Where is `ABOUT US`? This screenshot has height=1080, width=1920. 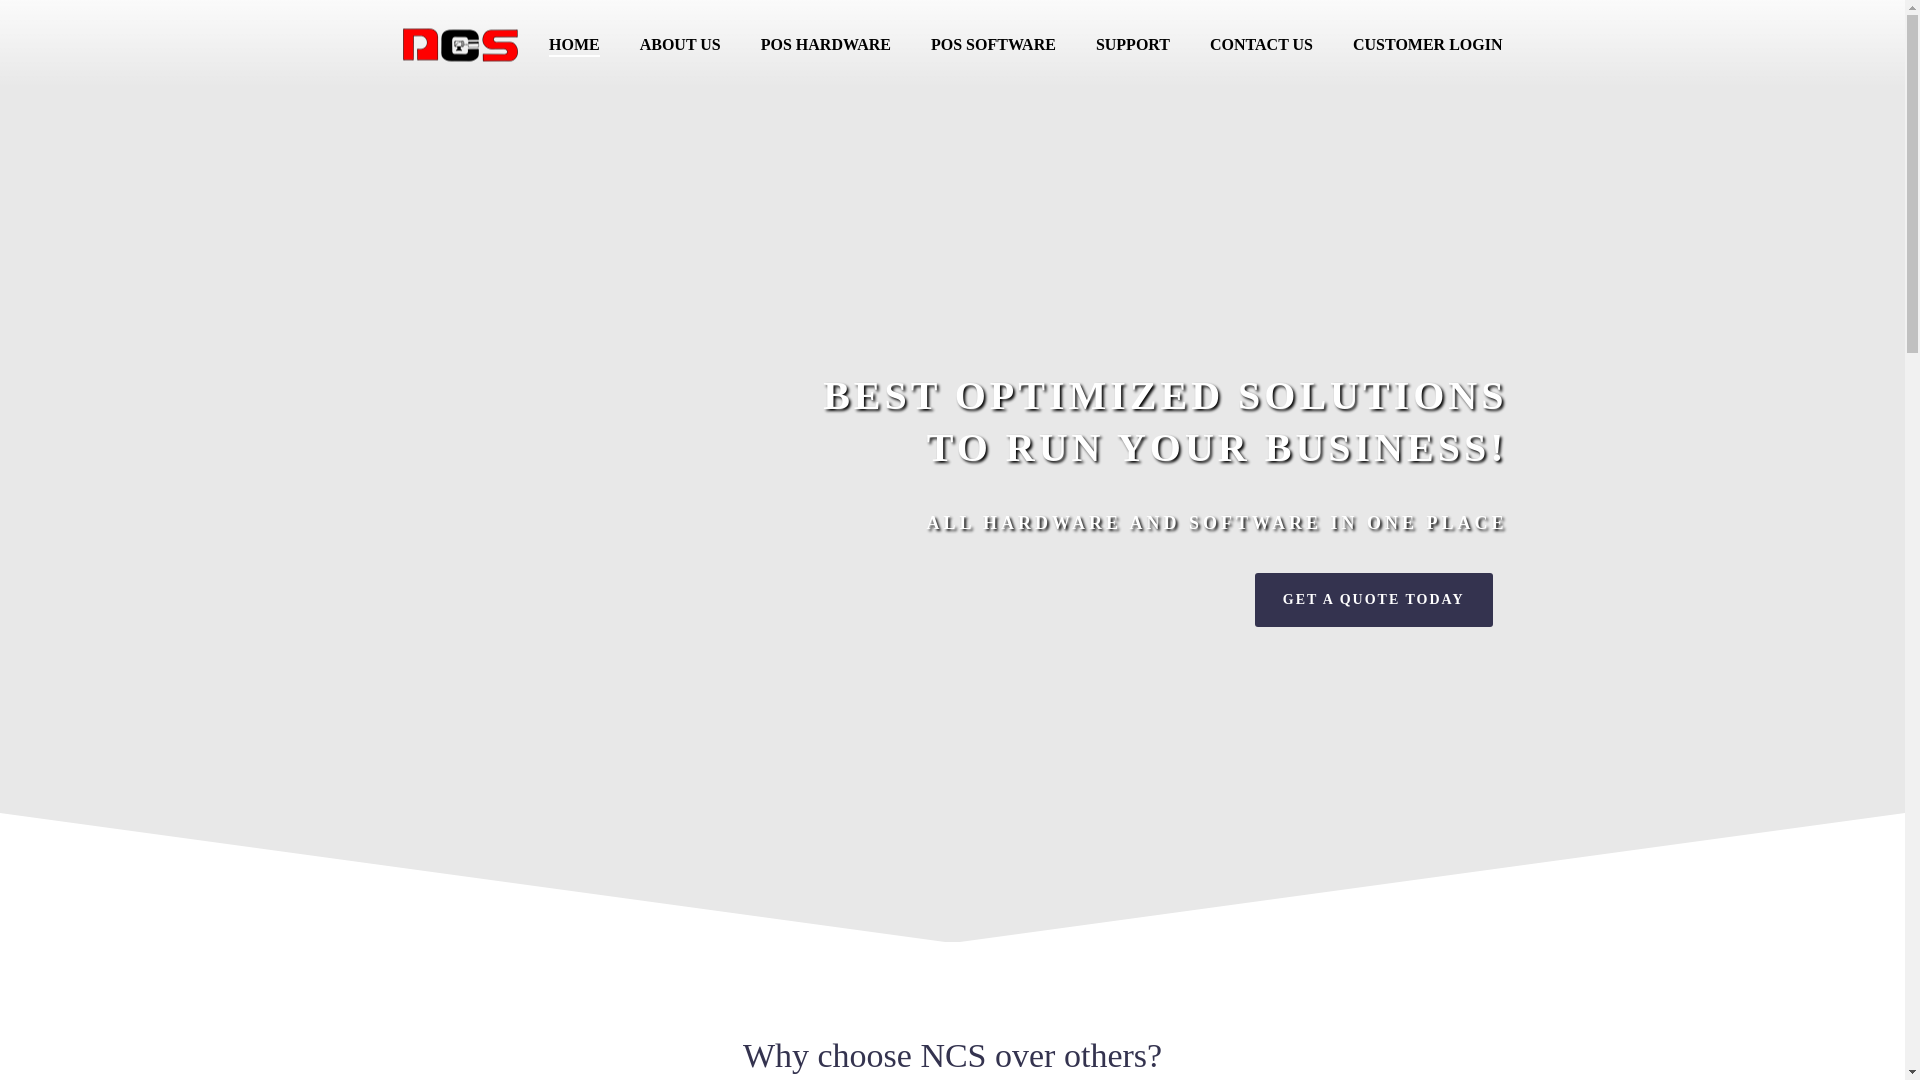
ABOUT US is located at coordinates (680, 46).